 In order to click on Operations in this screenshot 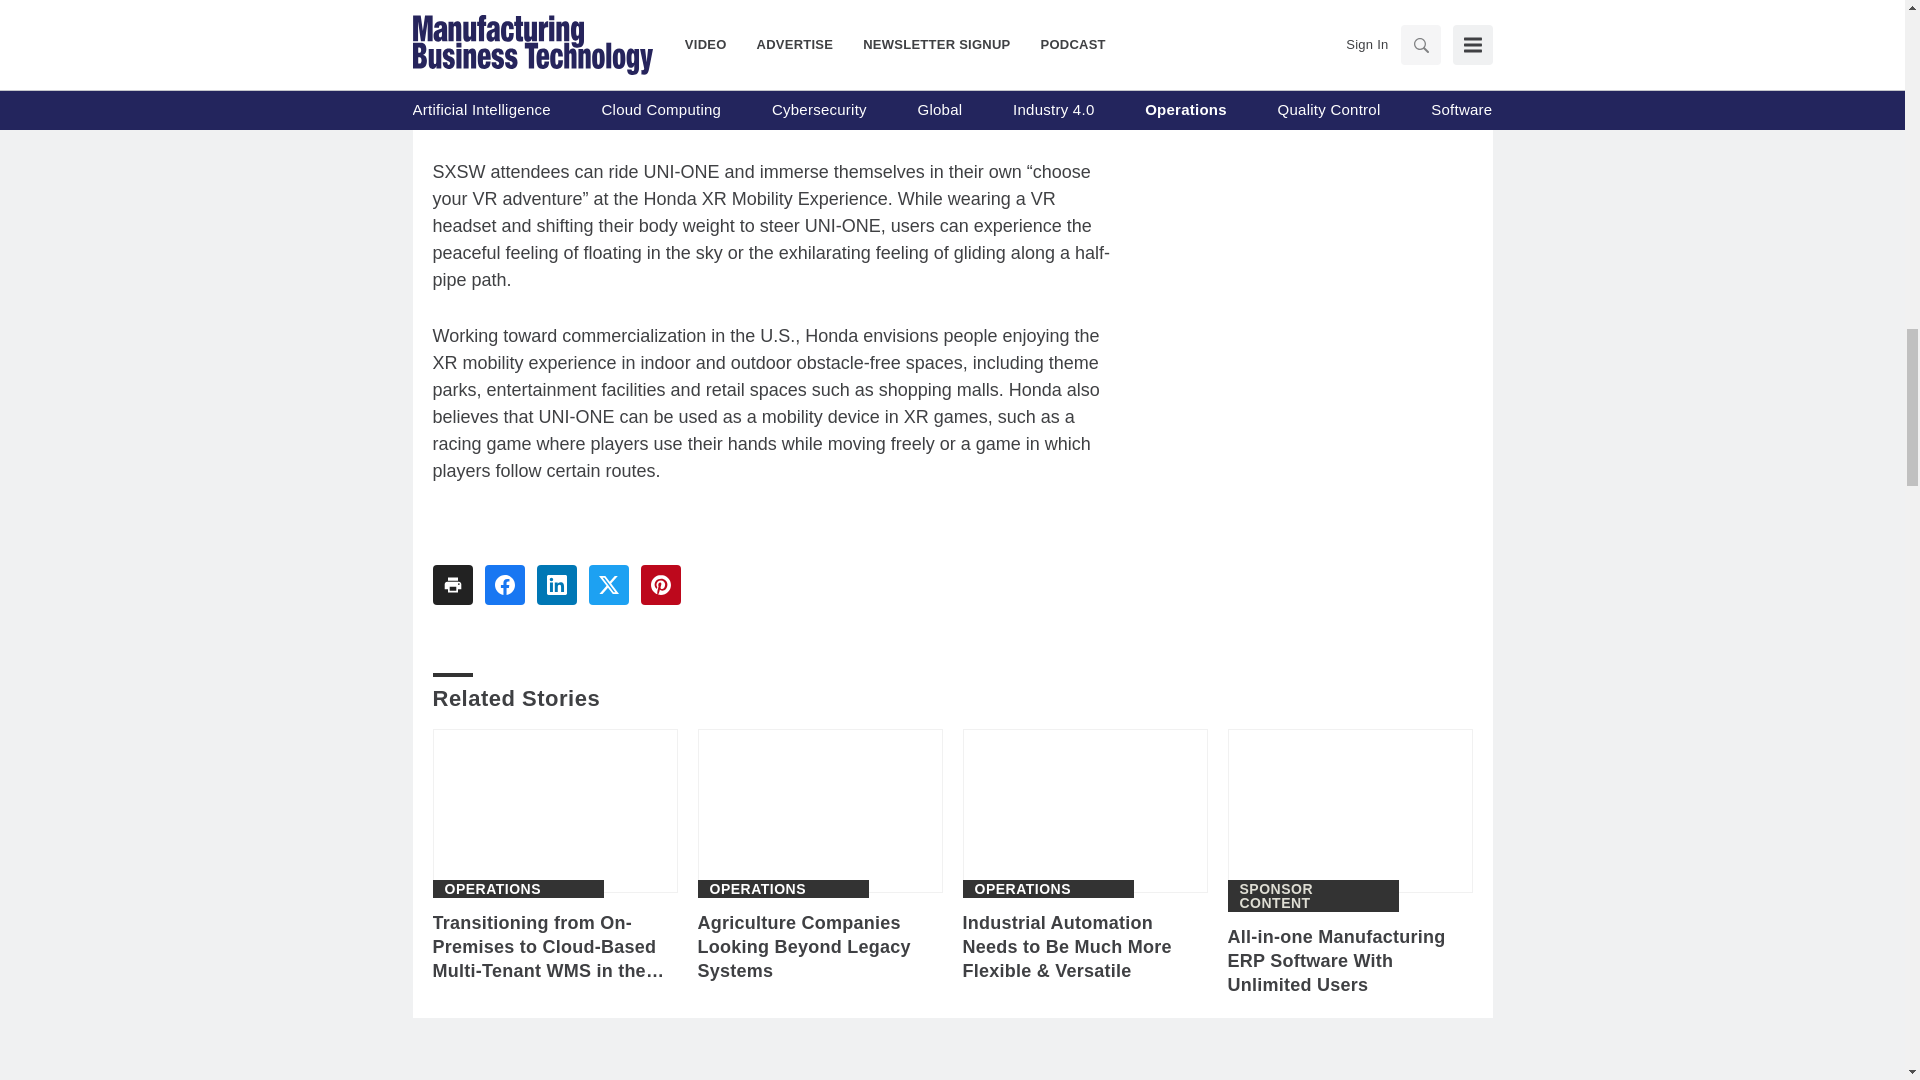, I will do `click(1022, 889)`.